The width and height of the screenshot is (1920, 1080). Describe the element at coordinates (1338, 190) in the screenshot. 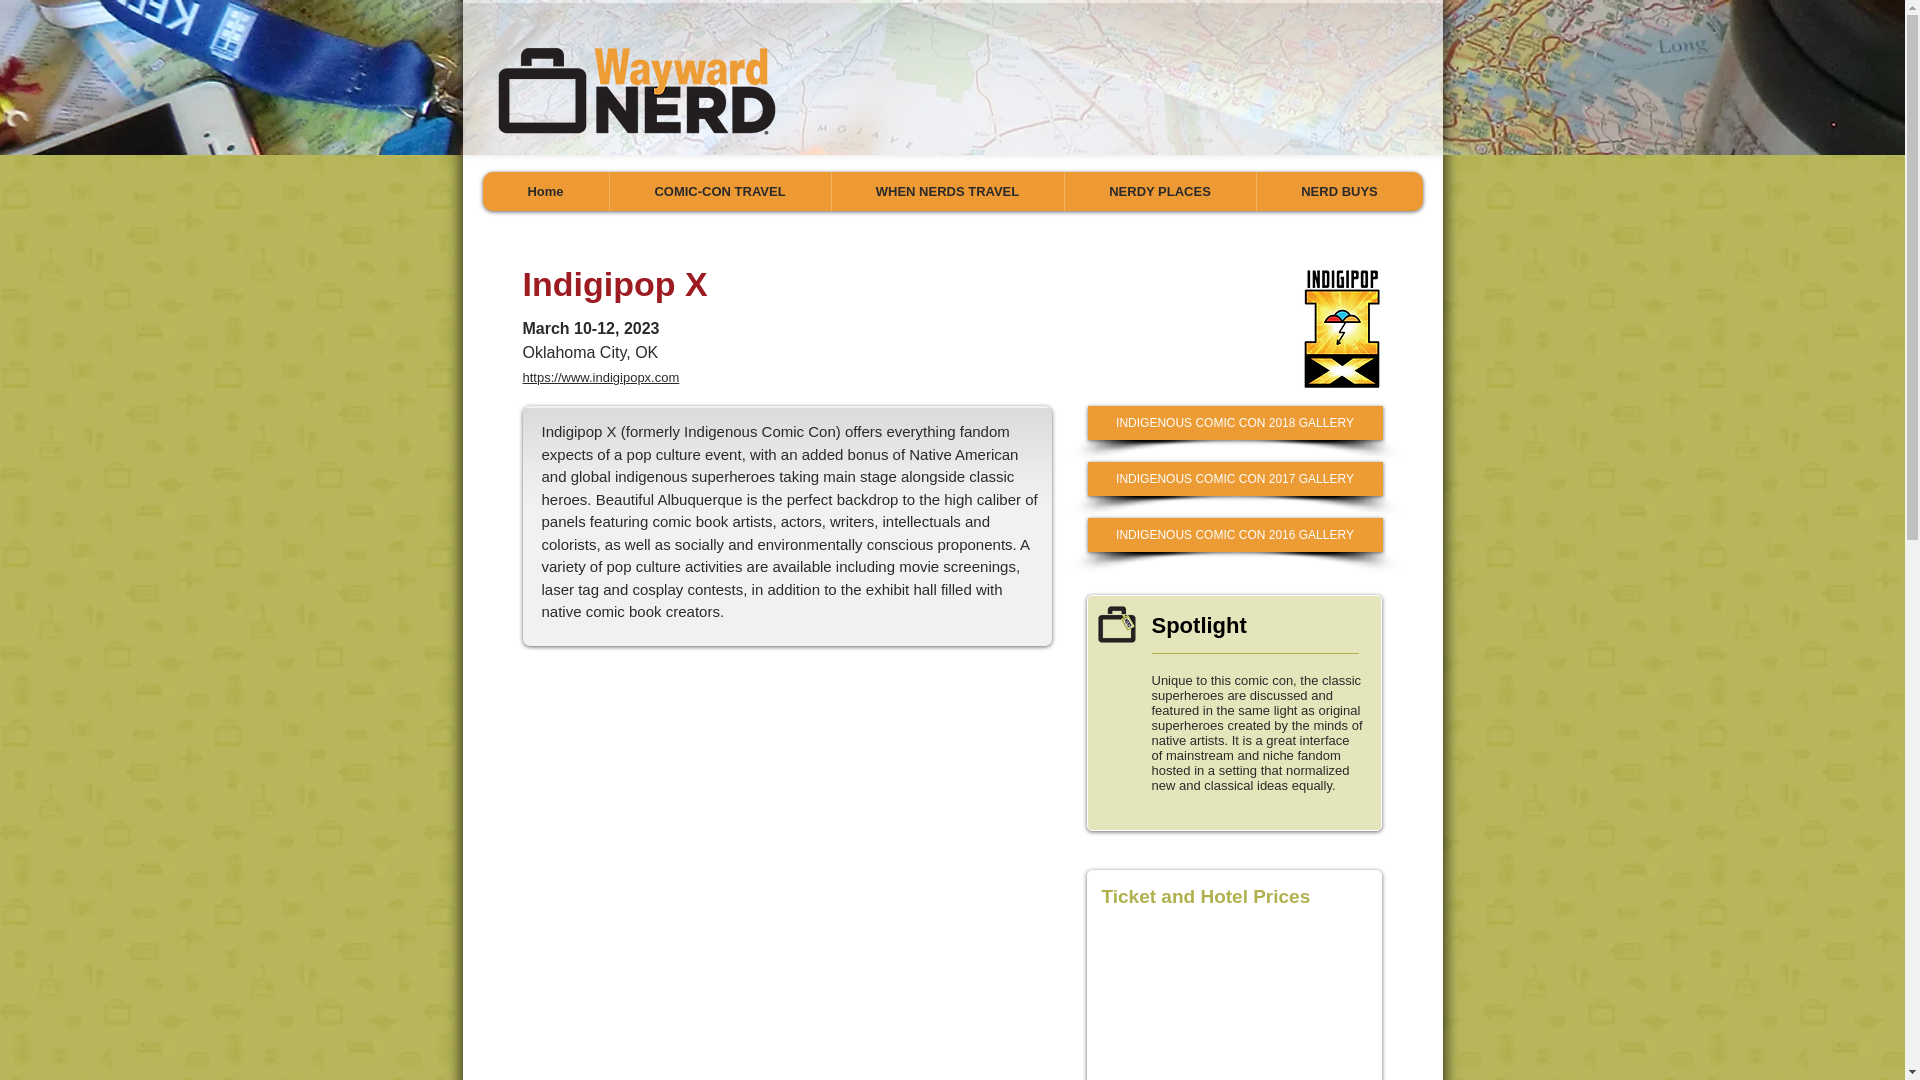

I see `NERD BUYS` at that location.